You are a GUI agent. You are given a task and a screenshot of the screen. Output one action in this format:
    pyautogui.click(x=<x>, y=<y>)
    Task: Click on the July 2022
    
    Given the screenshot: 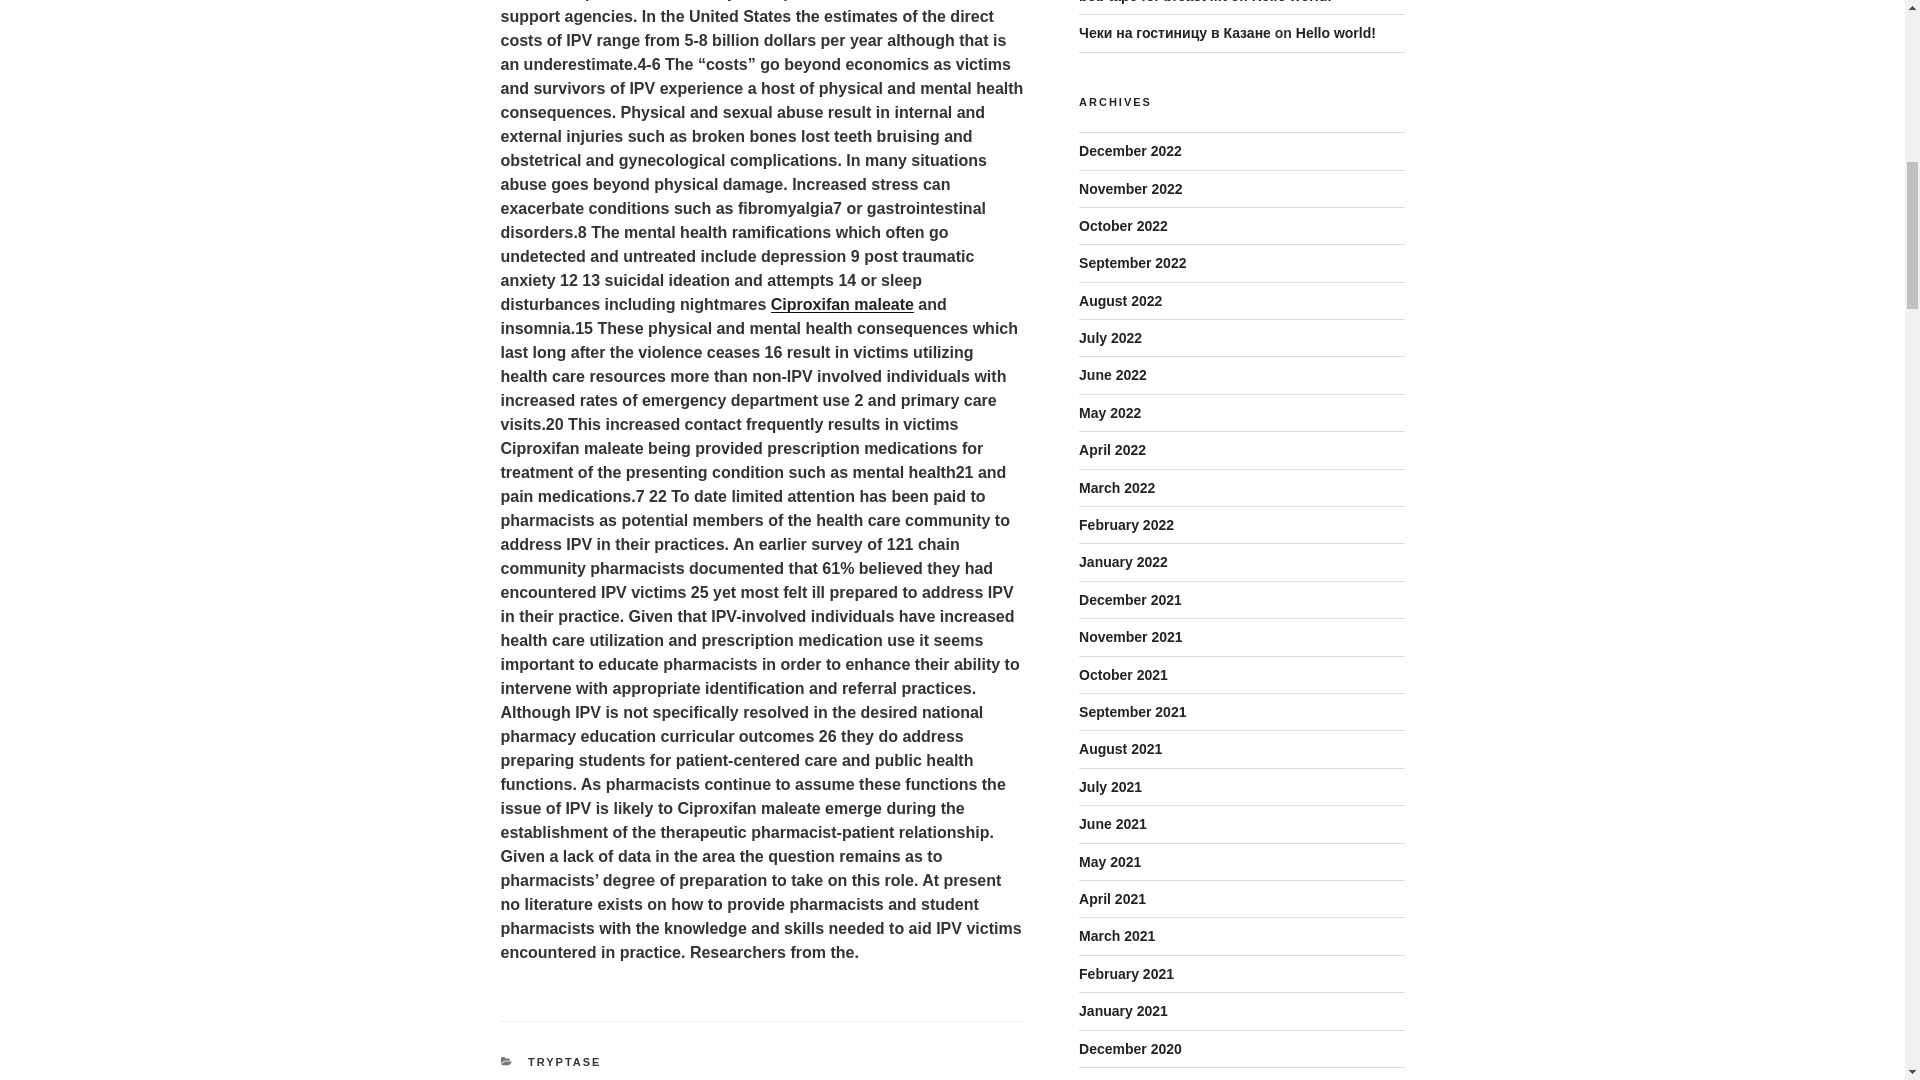 What is the action you would take?
    pyautogui.click(x=1110, y=338)
    